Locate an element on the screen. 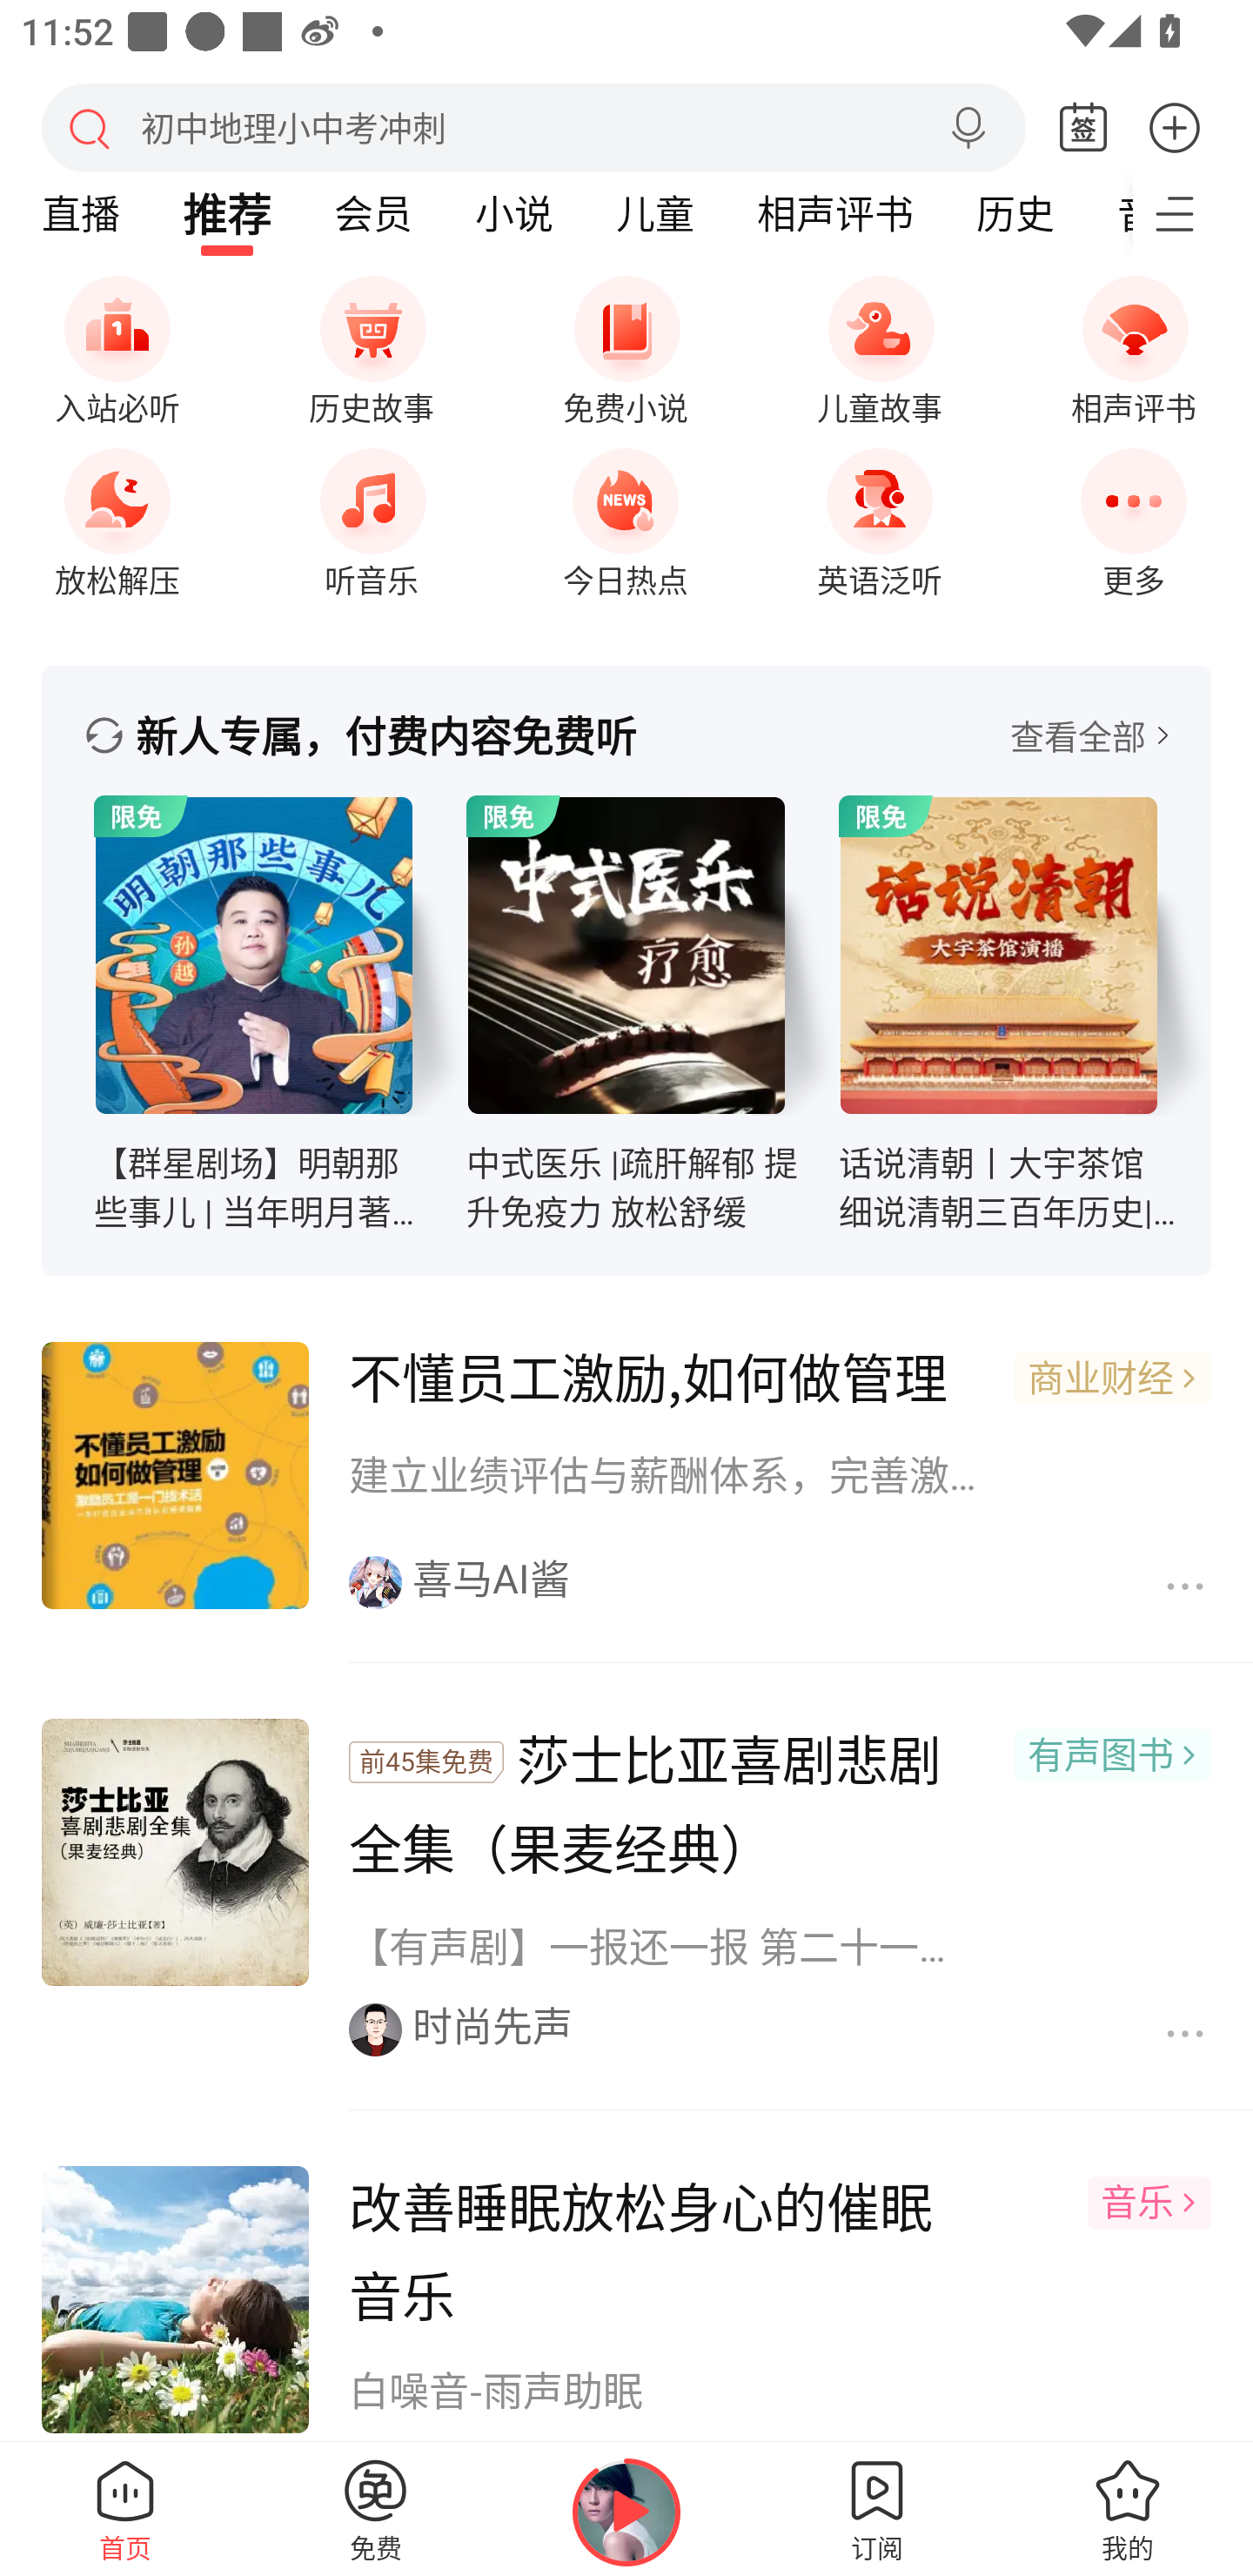 The height and width of the screenshot is (2576, 1253). 儿童 is located at coordinates (654, 214).